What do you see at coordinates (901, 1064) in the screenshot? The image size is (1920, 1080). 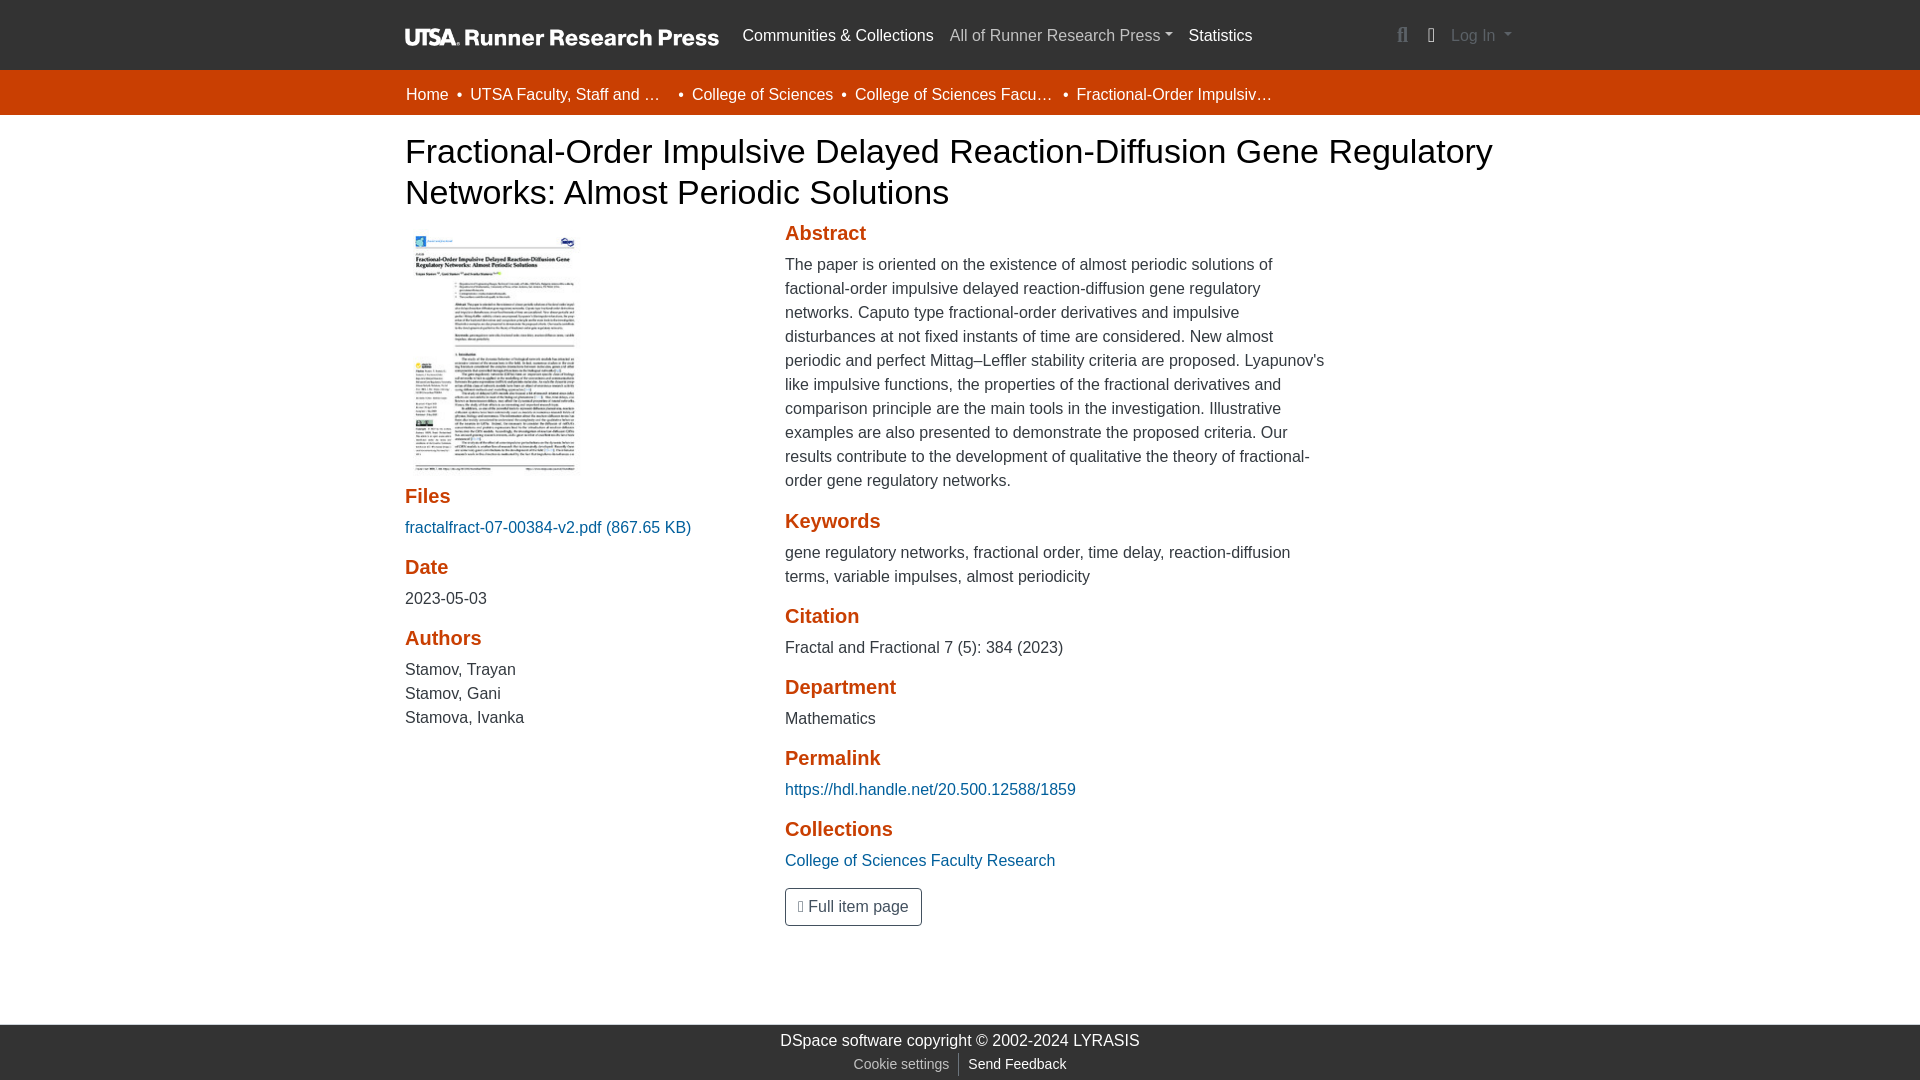 I see `Cookie settings` at bounding box center [901, 1064].